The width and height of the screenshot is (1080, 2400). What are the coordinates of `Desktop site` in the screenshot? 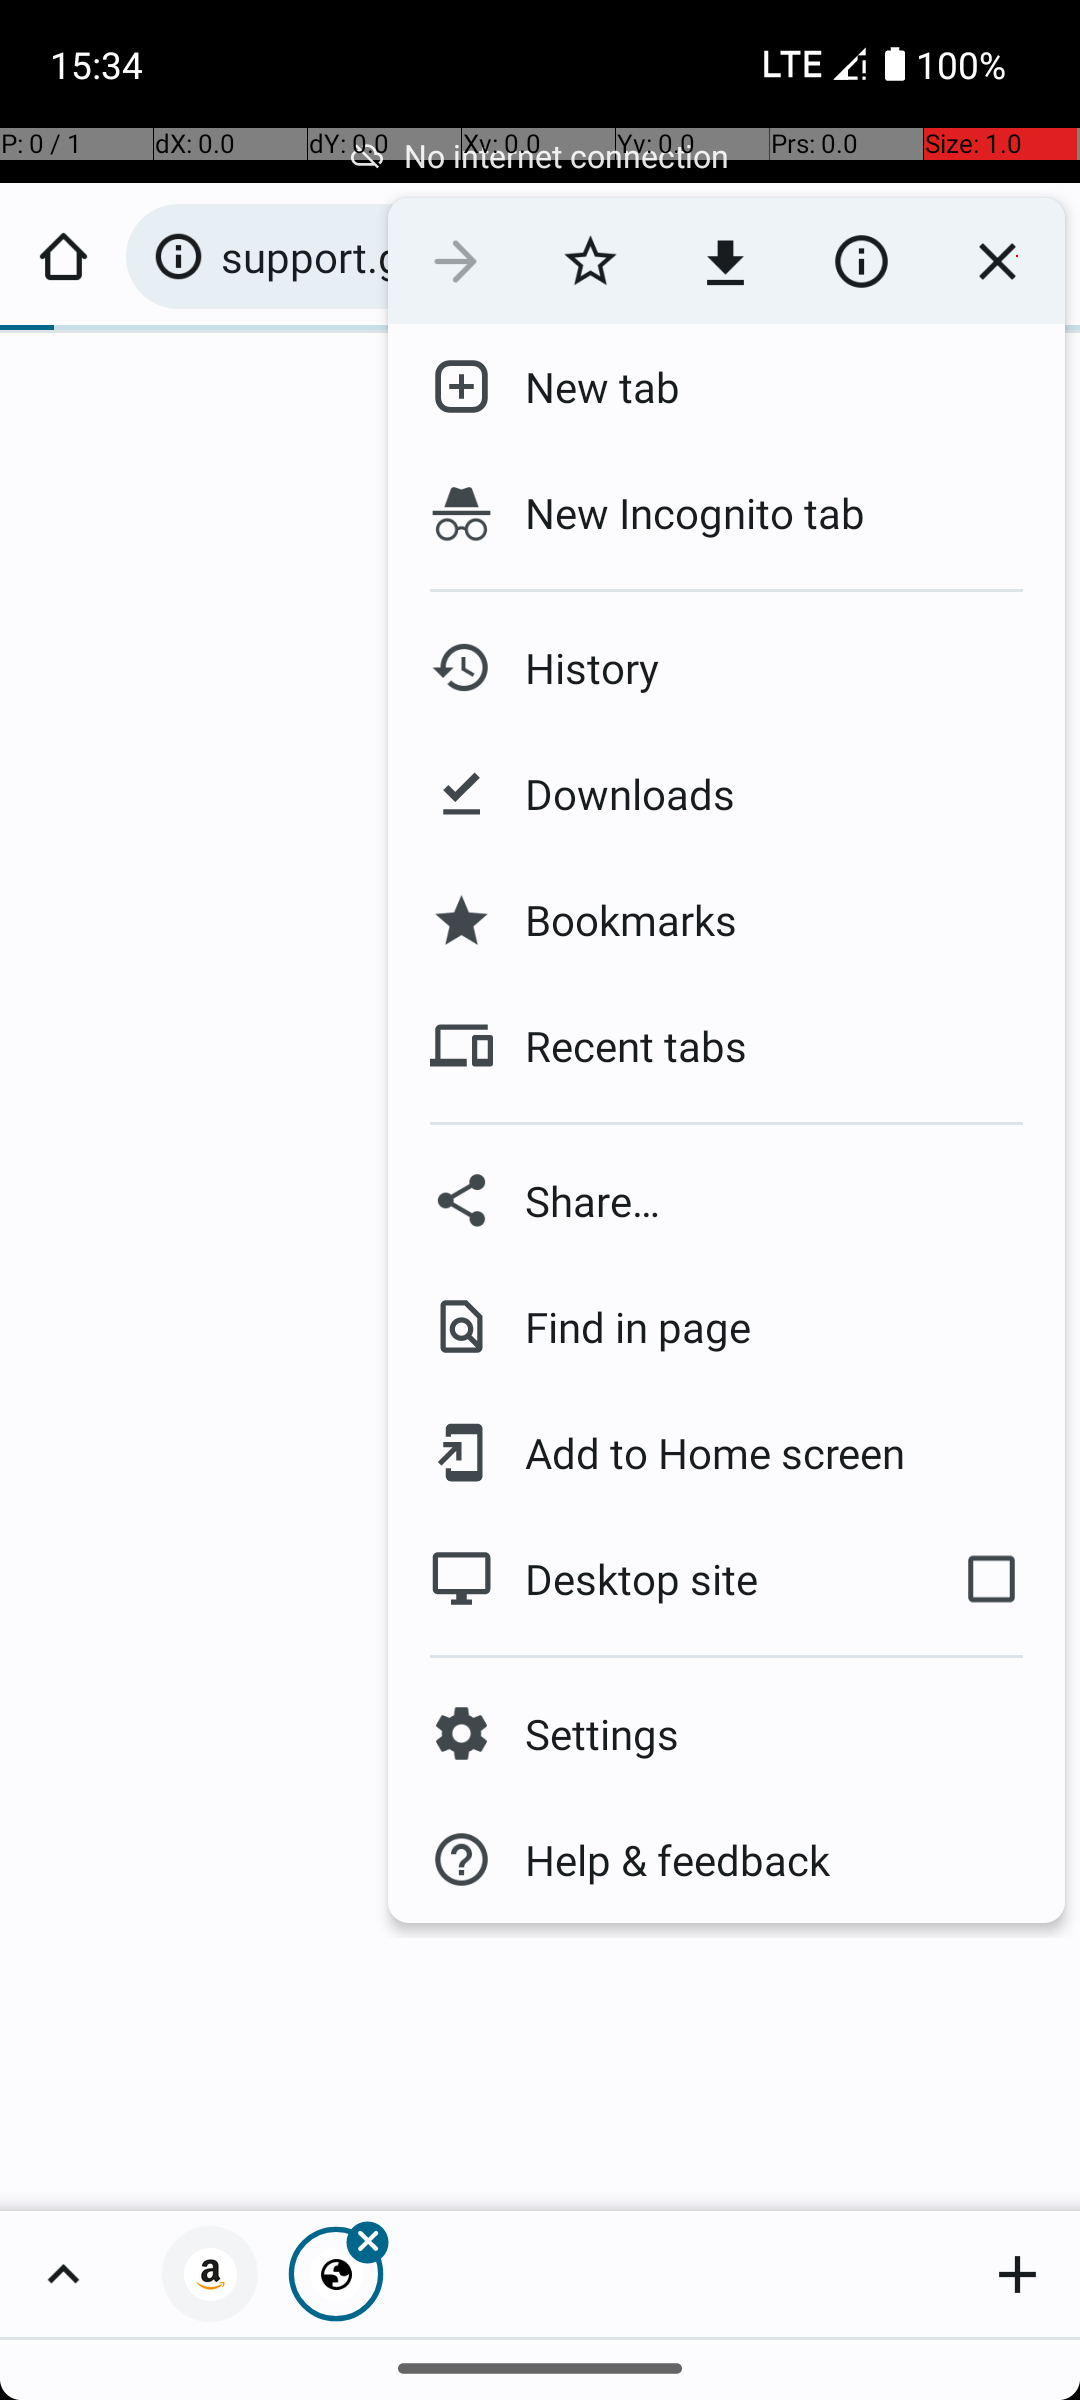 It's located at (653, 1579).